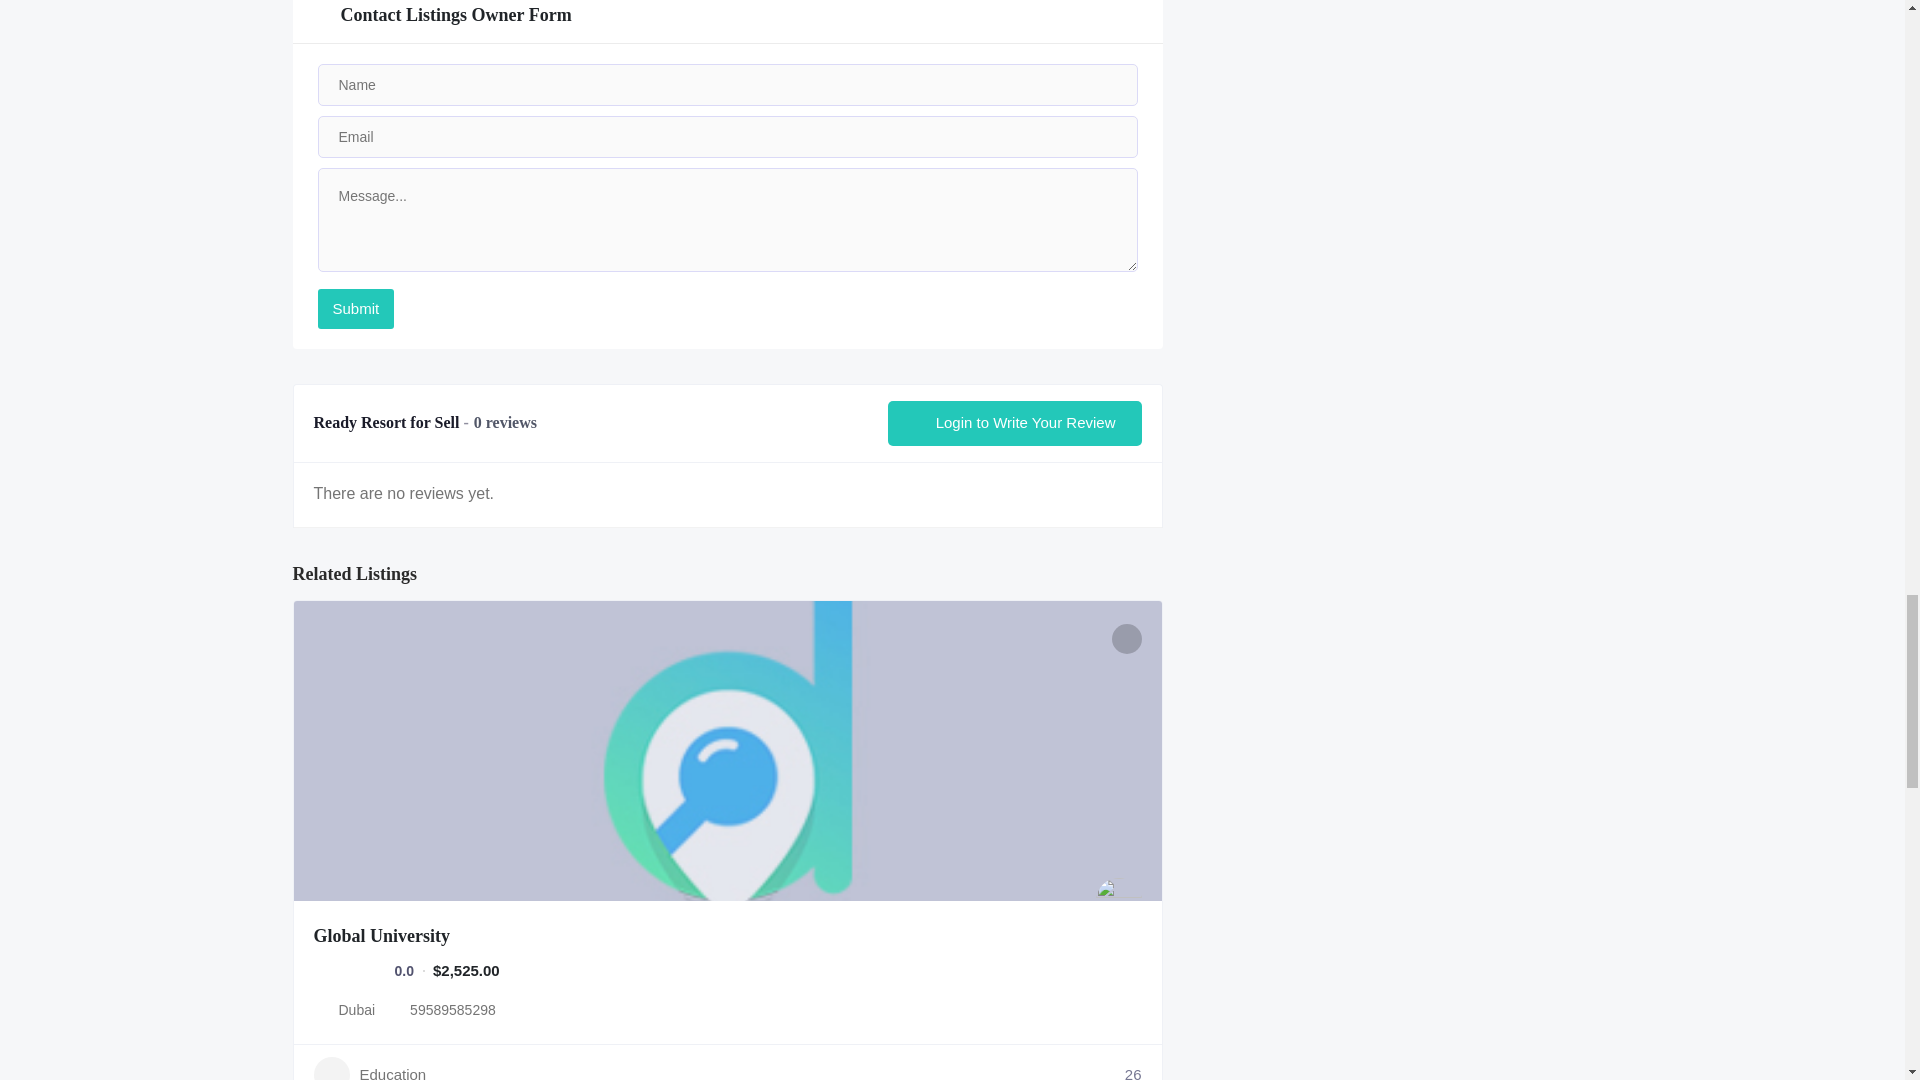 The width and height of the screenshot is (1920, 1080). Describe the element at coordinates (382, 936) in the screenshot. I see `Global University` at that location.